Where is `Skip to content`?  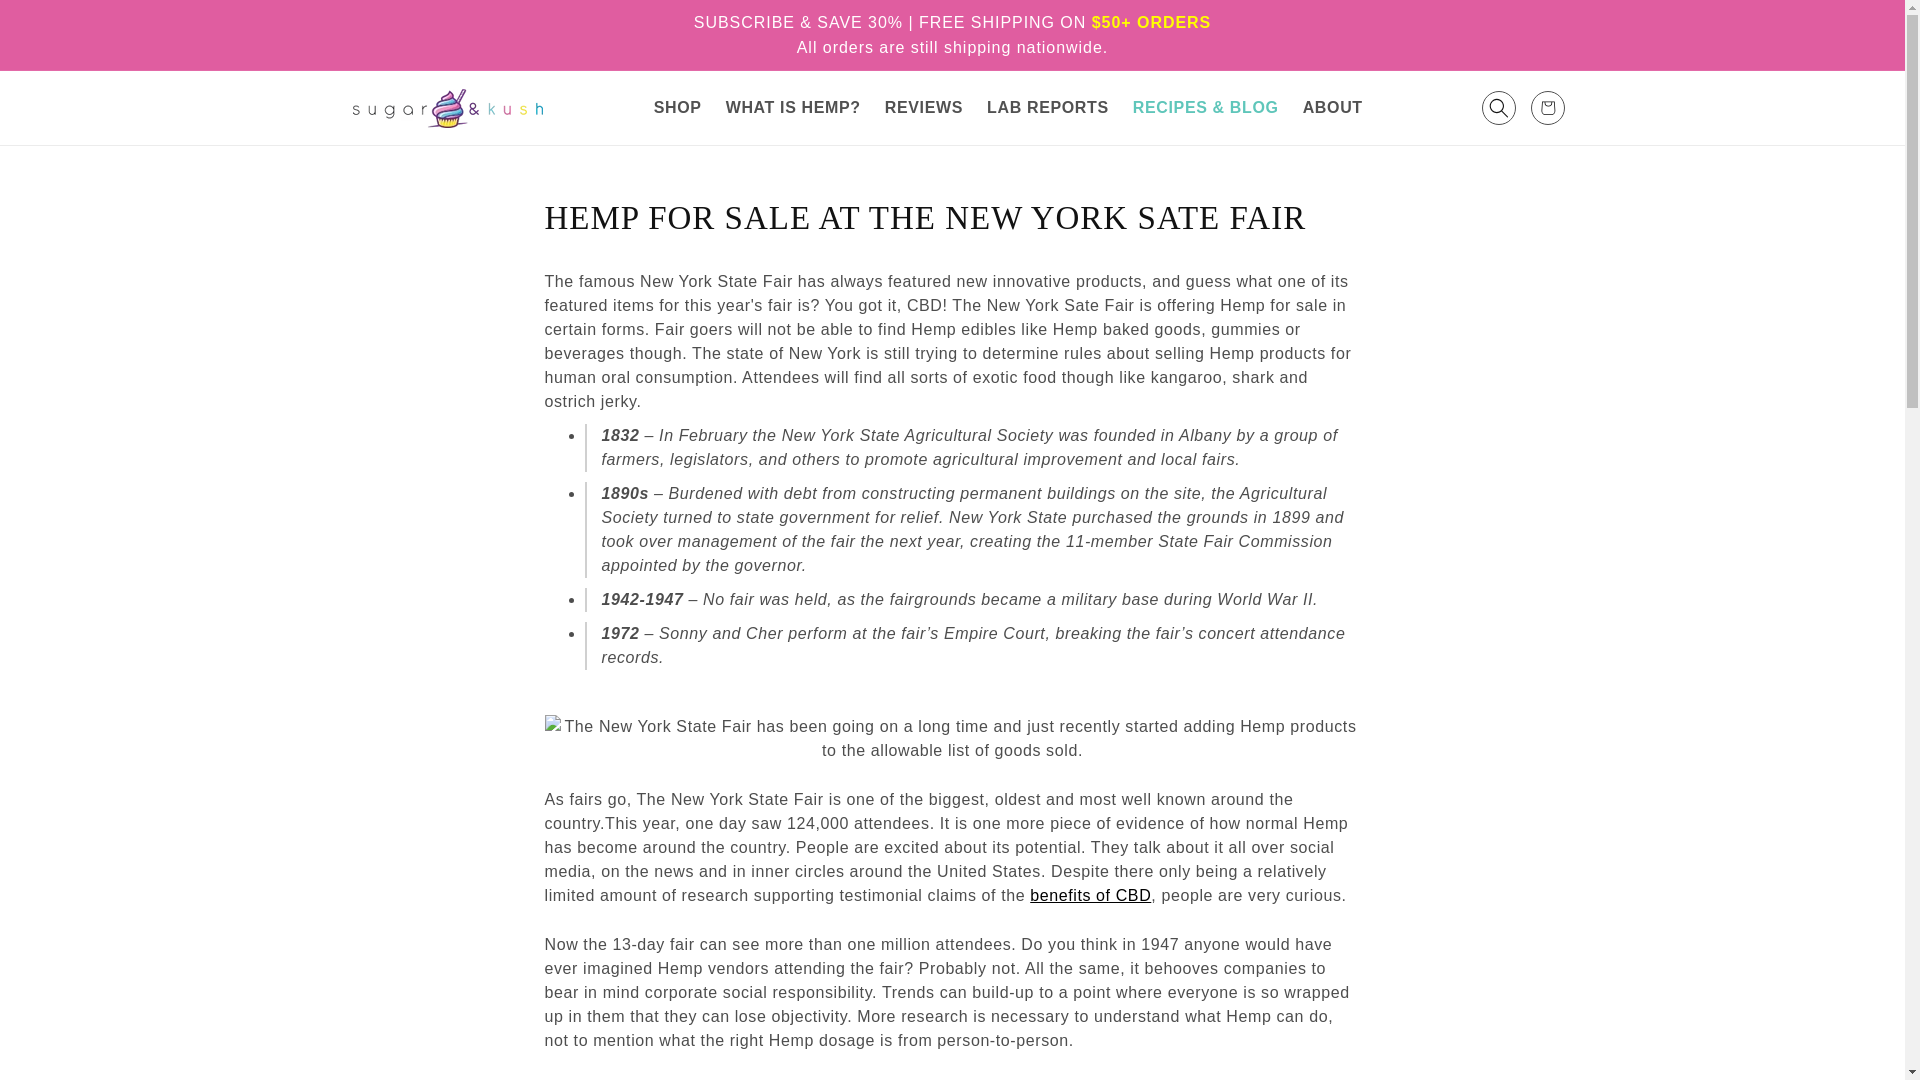
Skip to content is located at coordinates (60, 23).